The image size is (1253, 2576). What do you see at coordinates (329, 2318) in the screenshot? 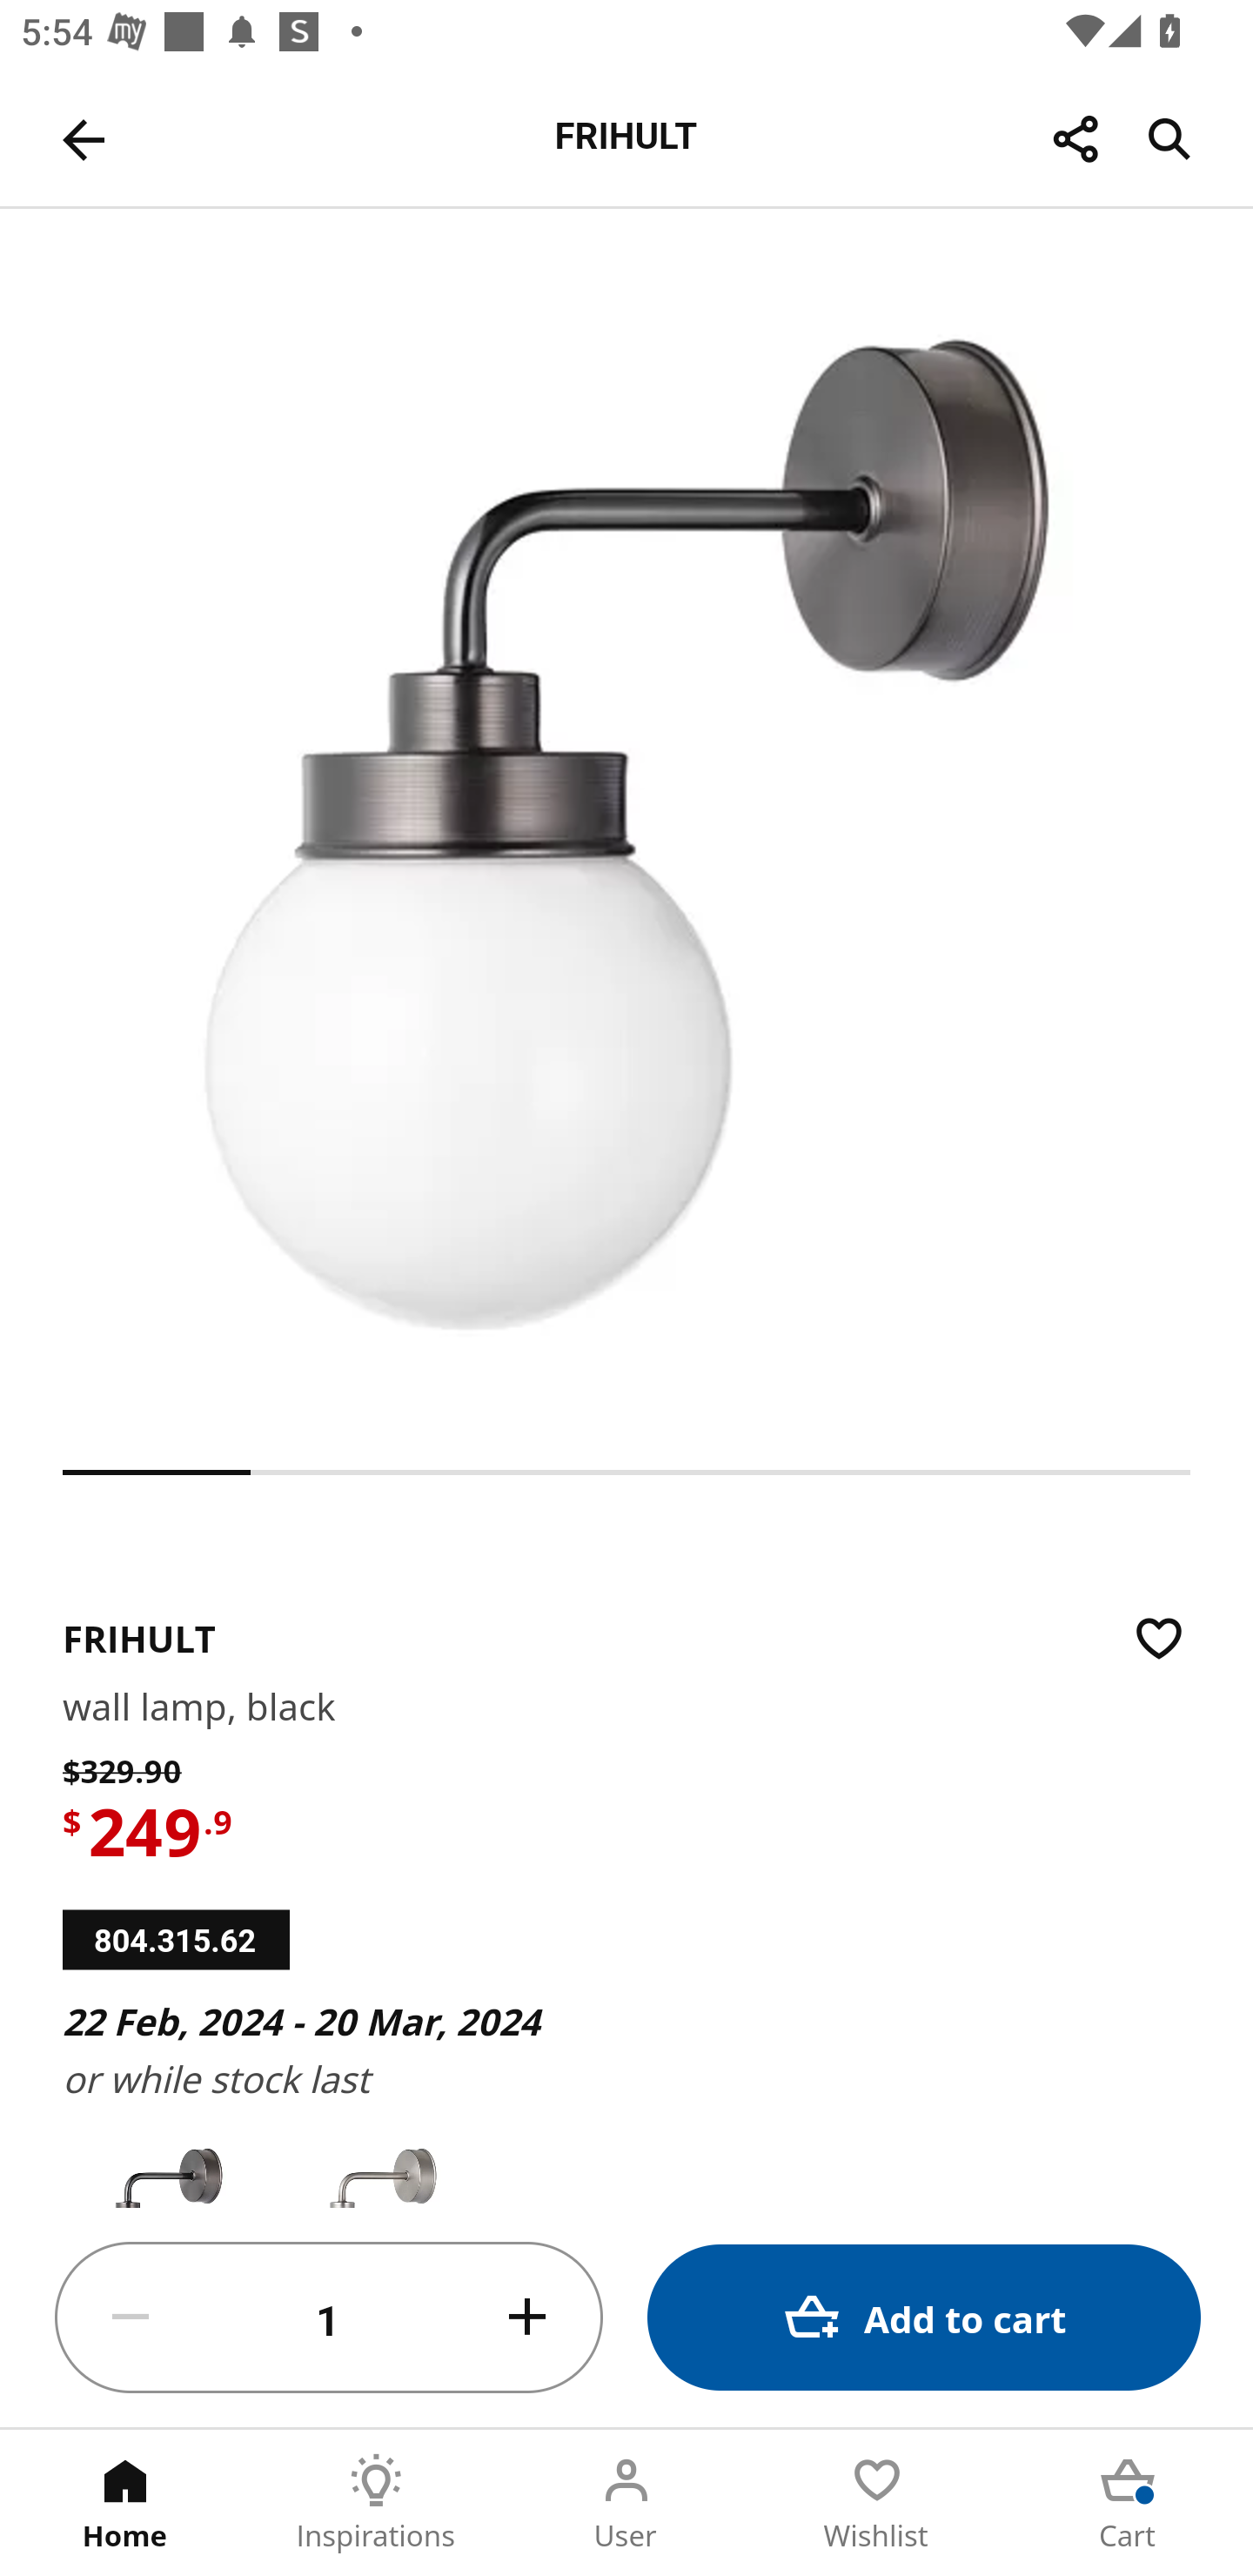
I see `1` at bounding box center [329, 2318].